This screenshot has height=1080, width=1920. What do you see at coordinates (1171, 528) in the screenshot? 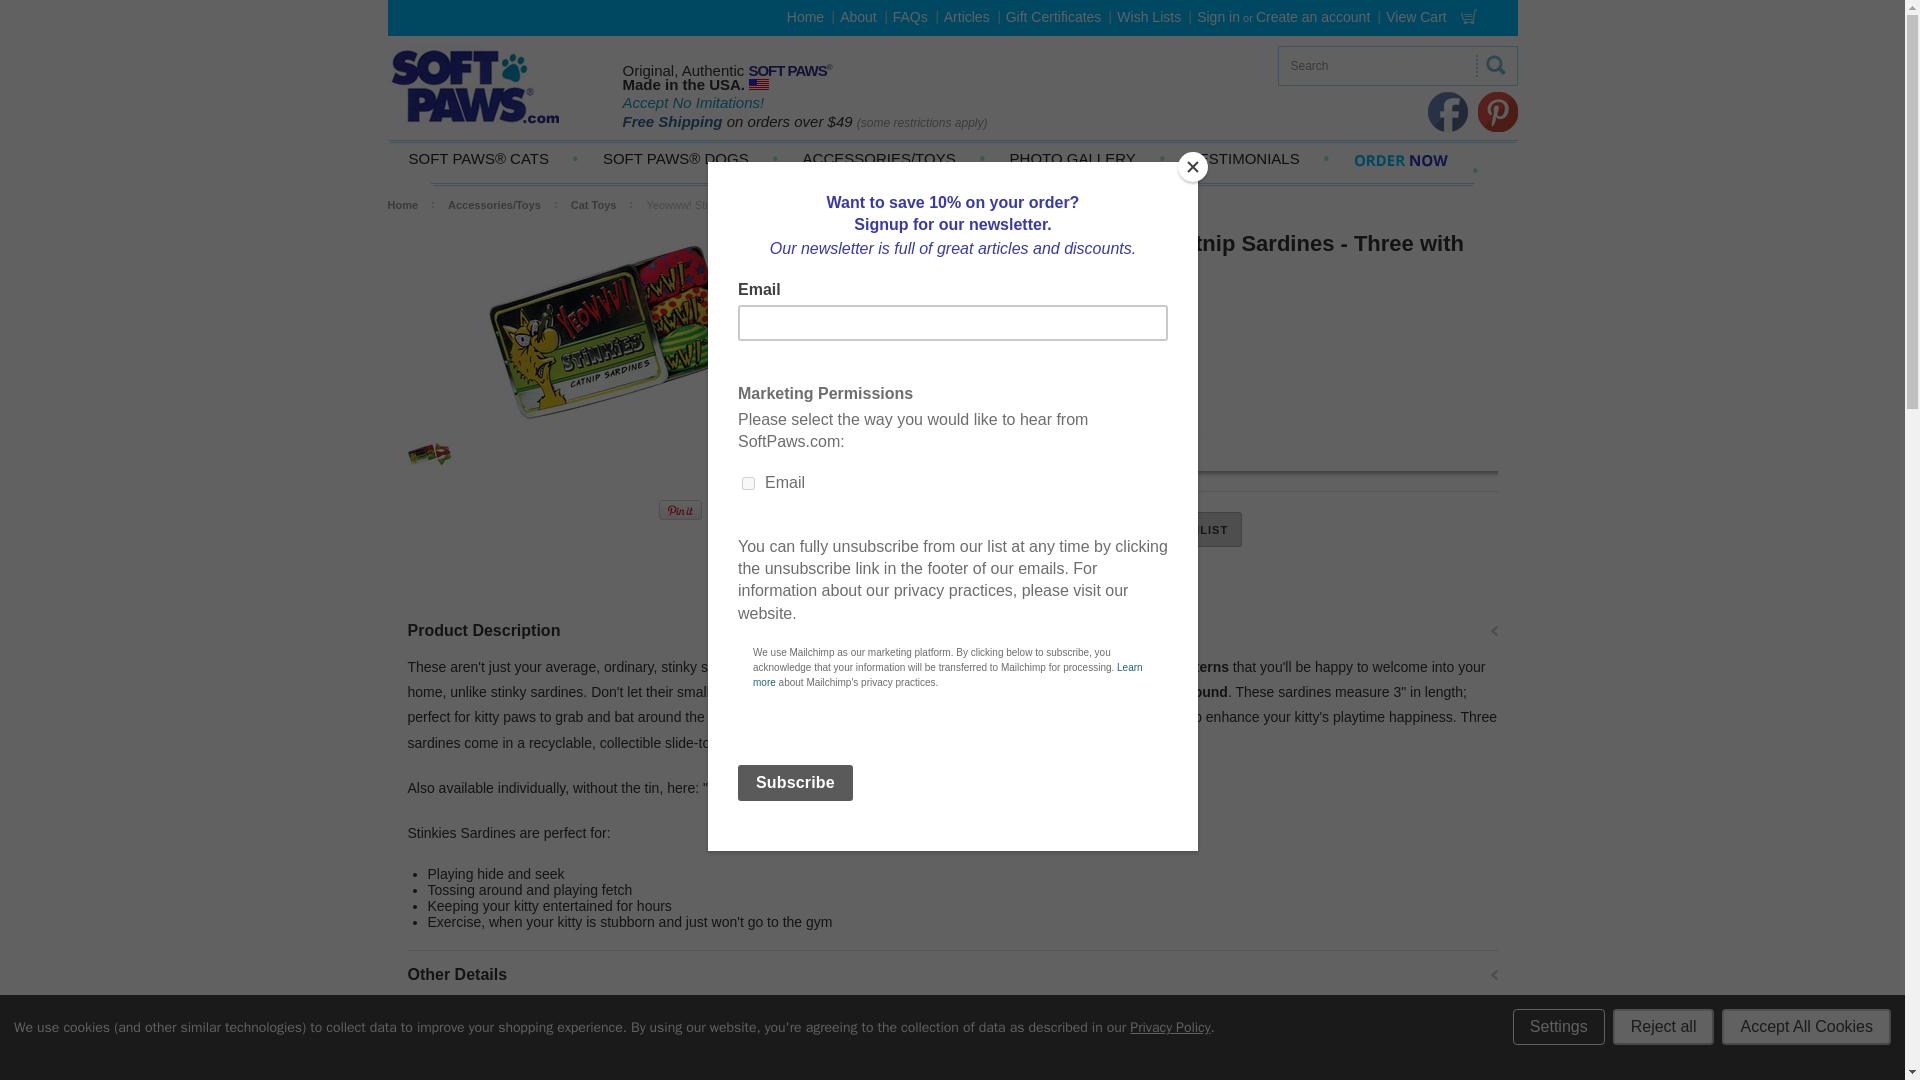
I see `Add to Wishlist` at bounding box center [1171, 528].